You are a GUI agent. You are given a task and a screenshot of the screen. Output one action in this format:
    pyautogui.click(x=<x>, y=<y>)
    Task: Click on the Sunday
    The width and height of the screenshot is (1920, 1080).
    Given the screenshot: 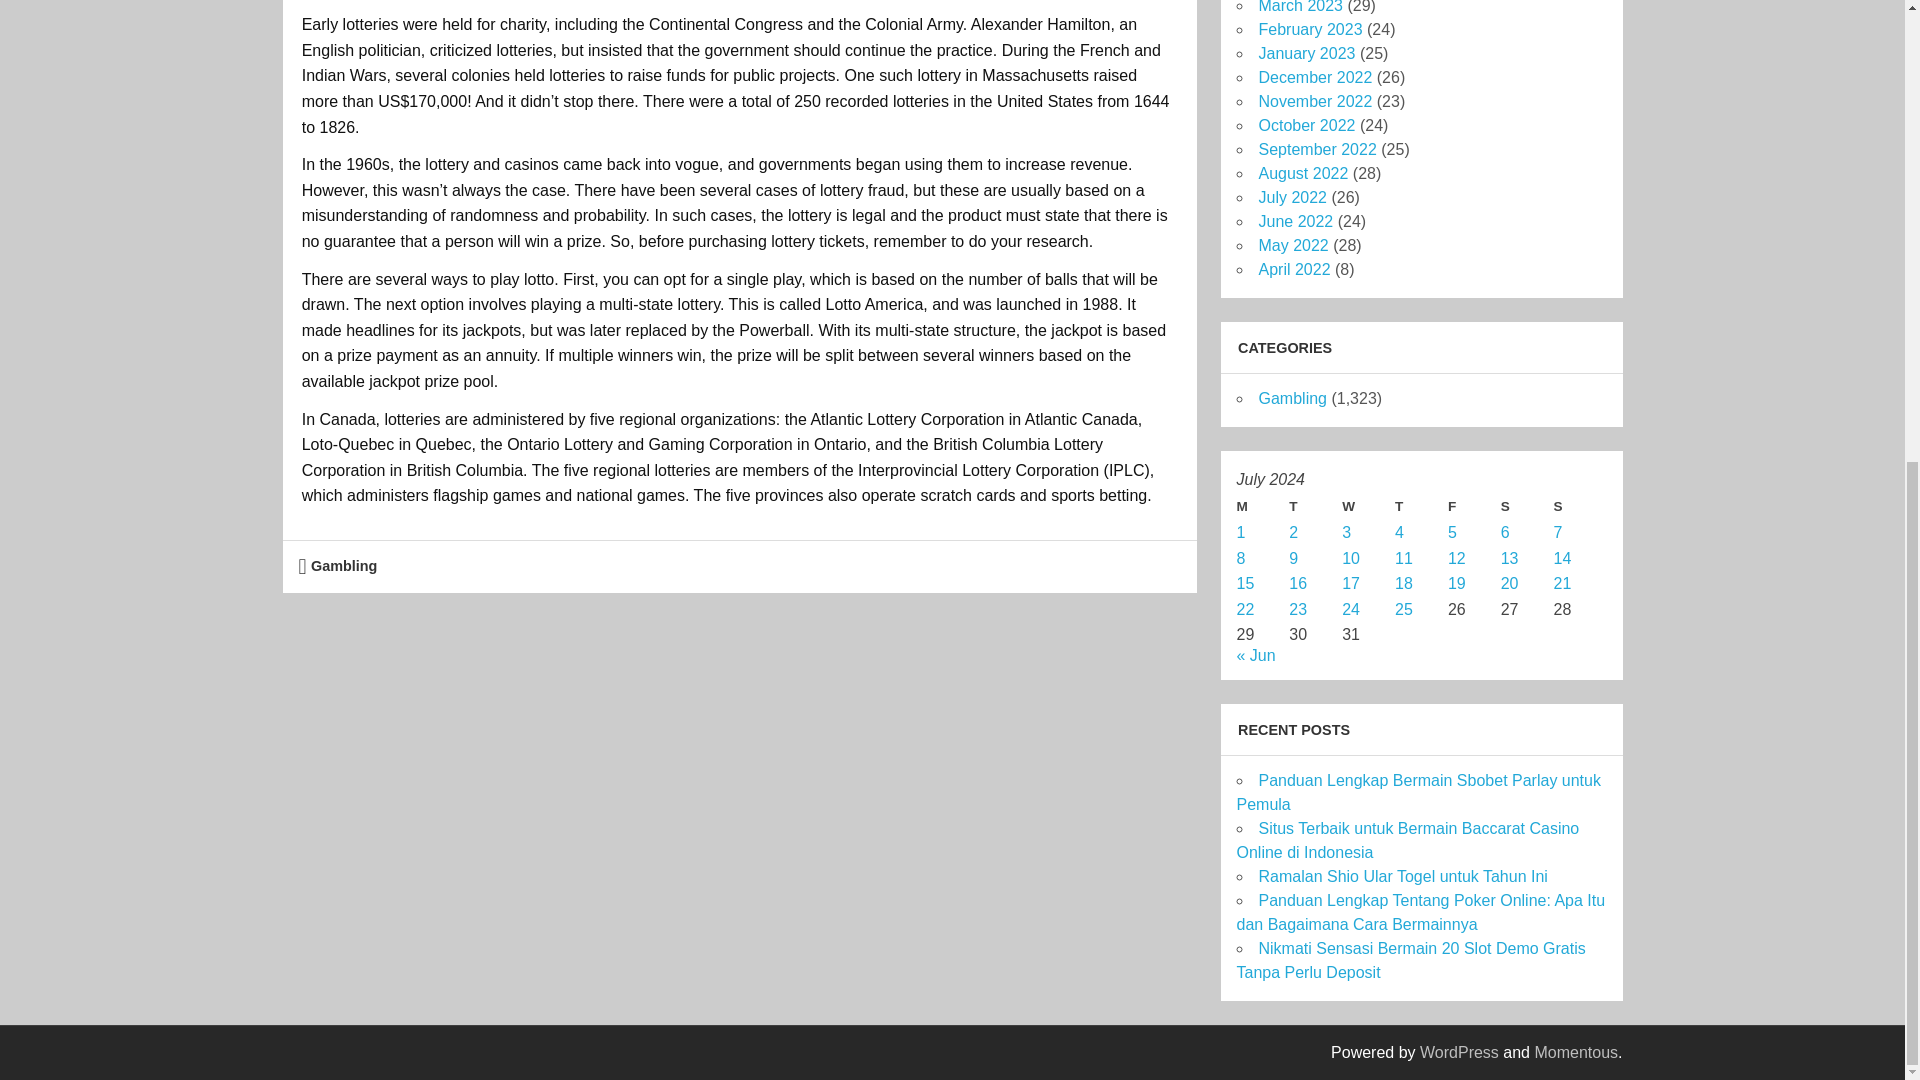 What is the action you would take?
    pyautogui.click(x=1580, y=506)
    